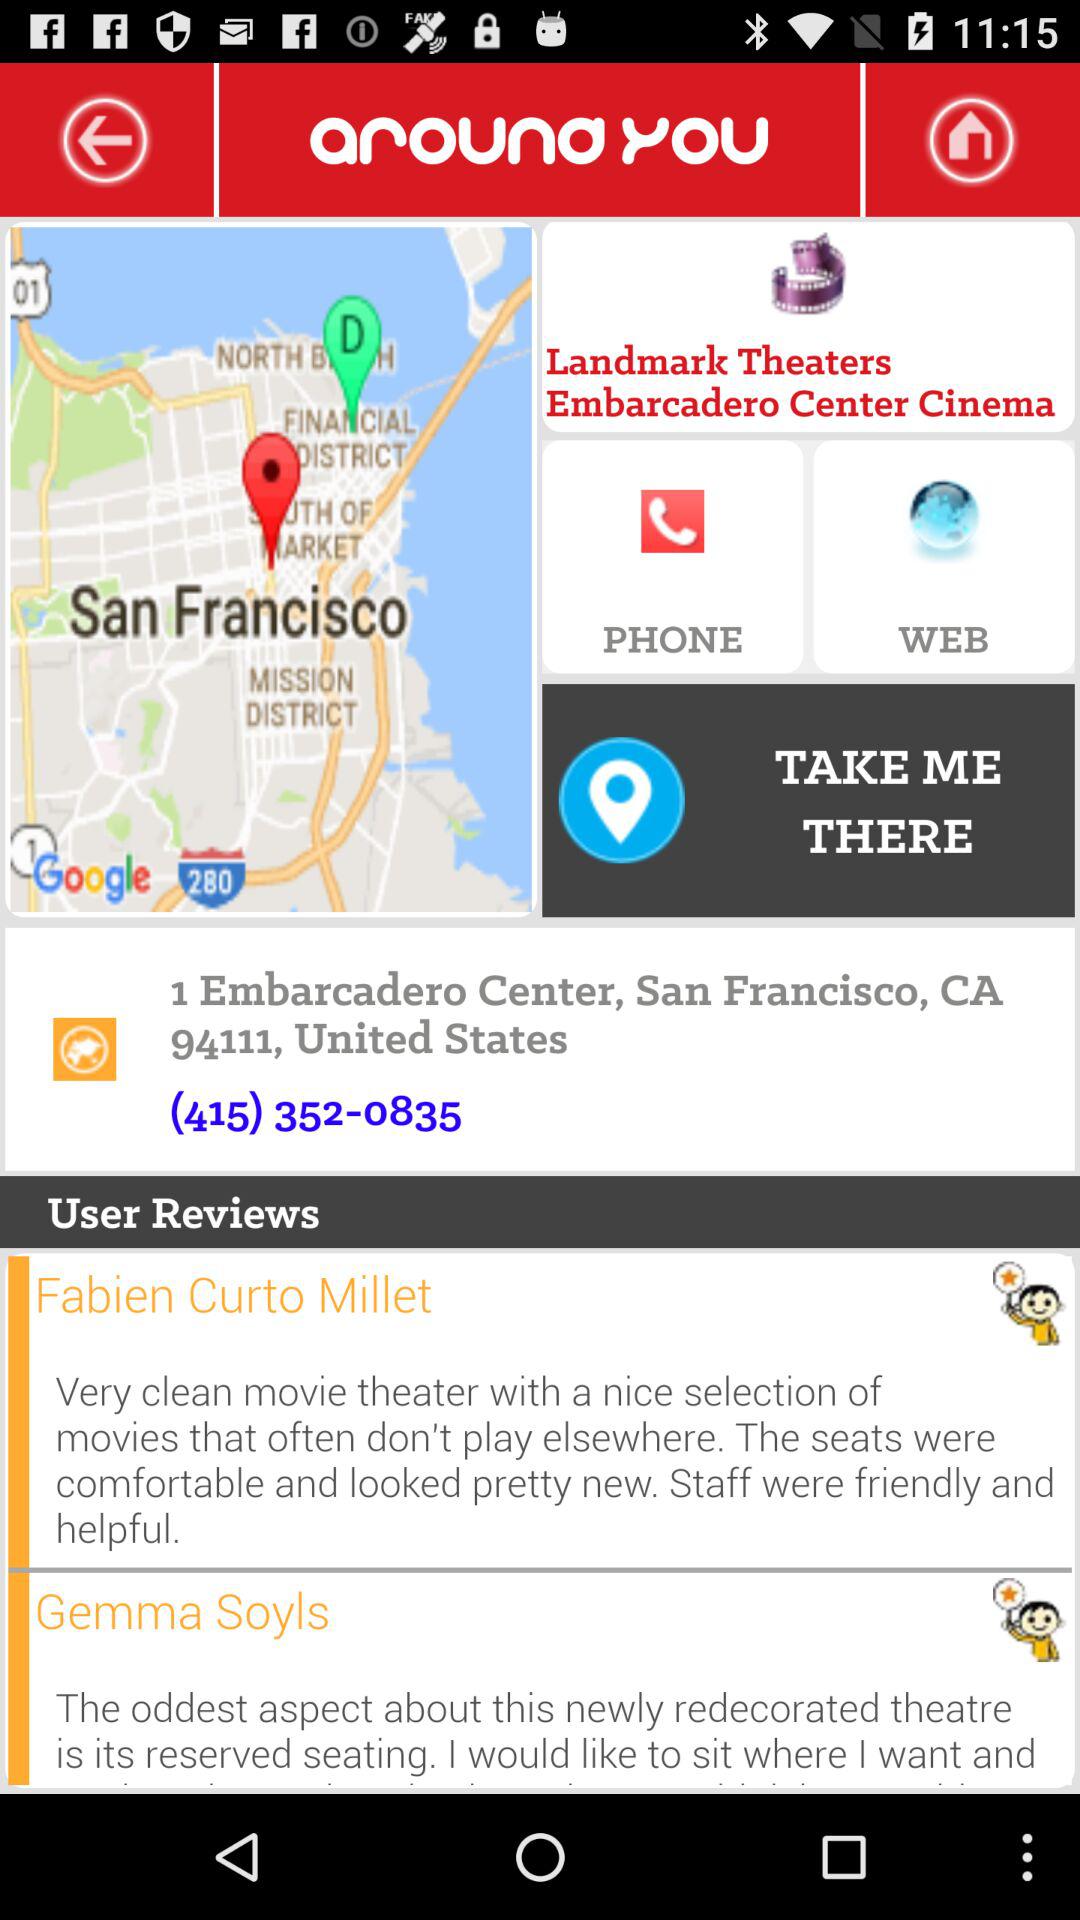  What do you see at coordinates (563, 1726) in the screenshot?
I see `open the oddest aspect` at bounding box center [563, 1726].